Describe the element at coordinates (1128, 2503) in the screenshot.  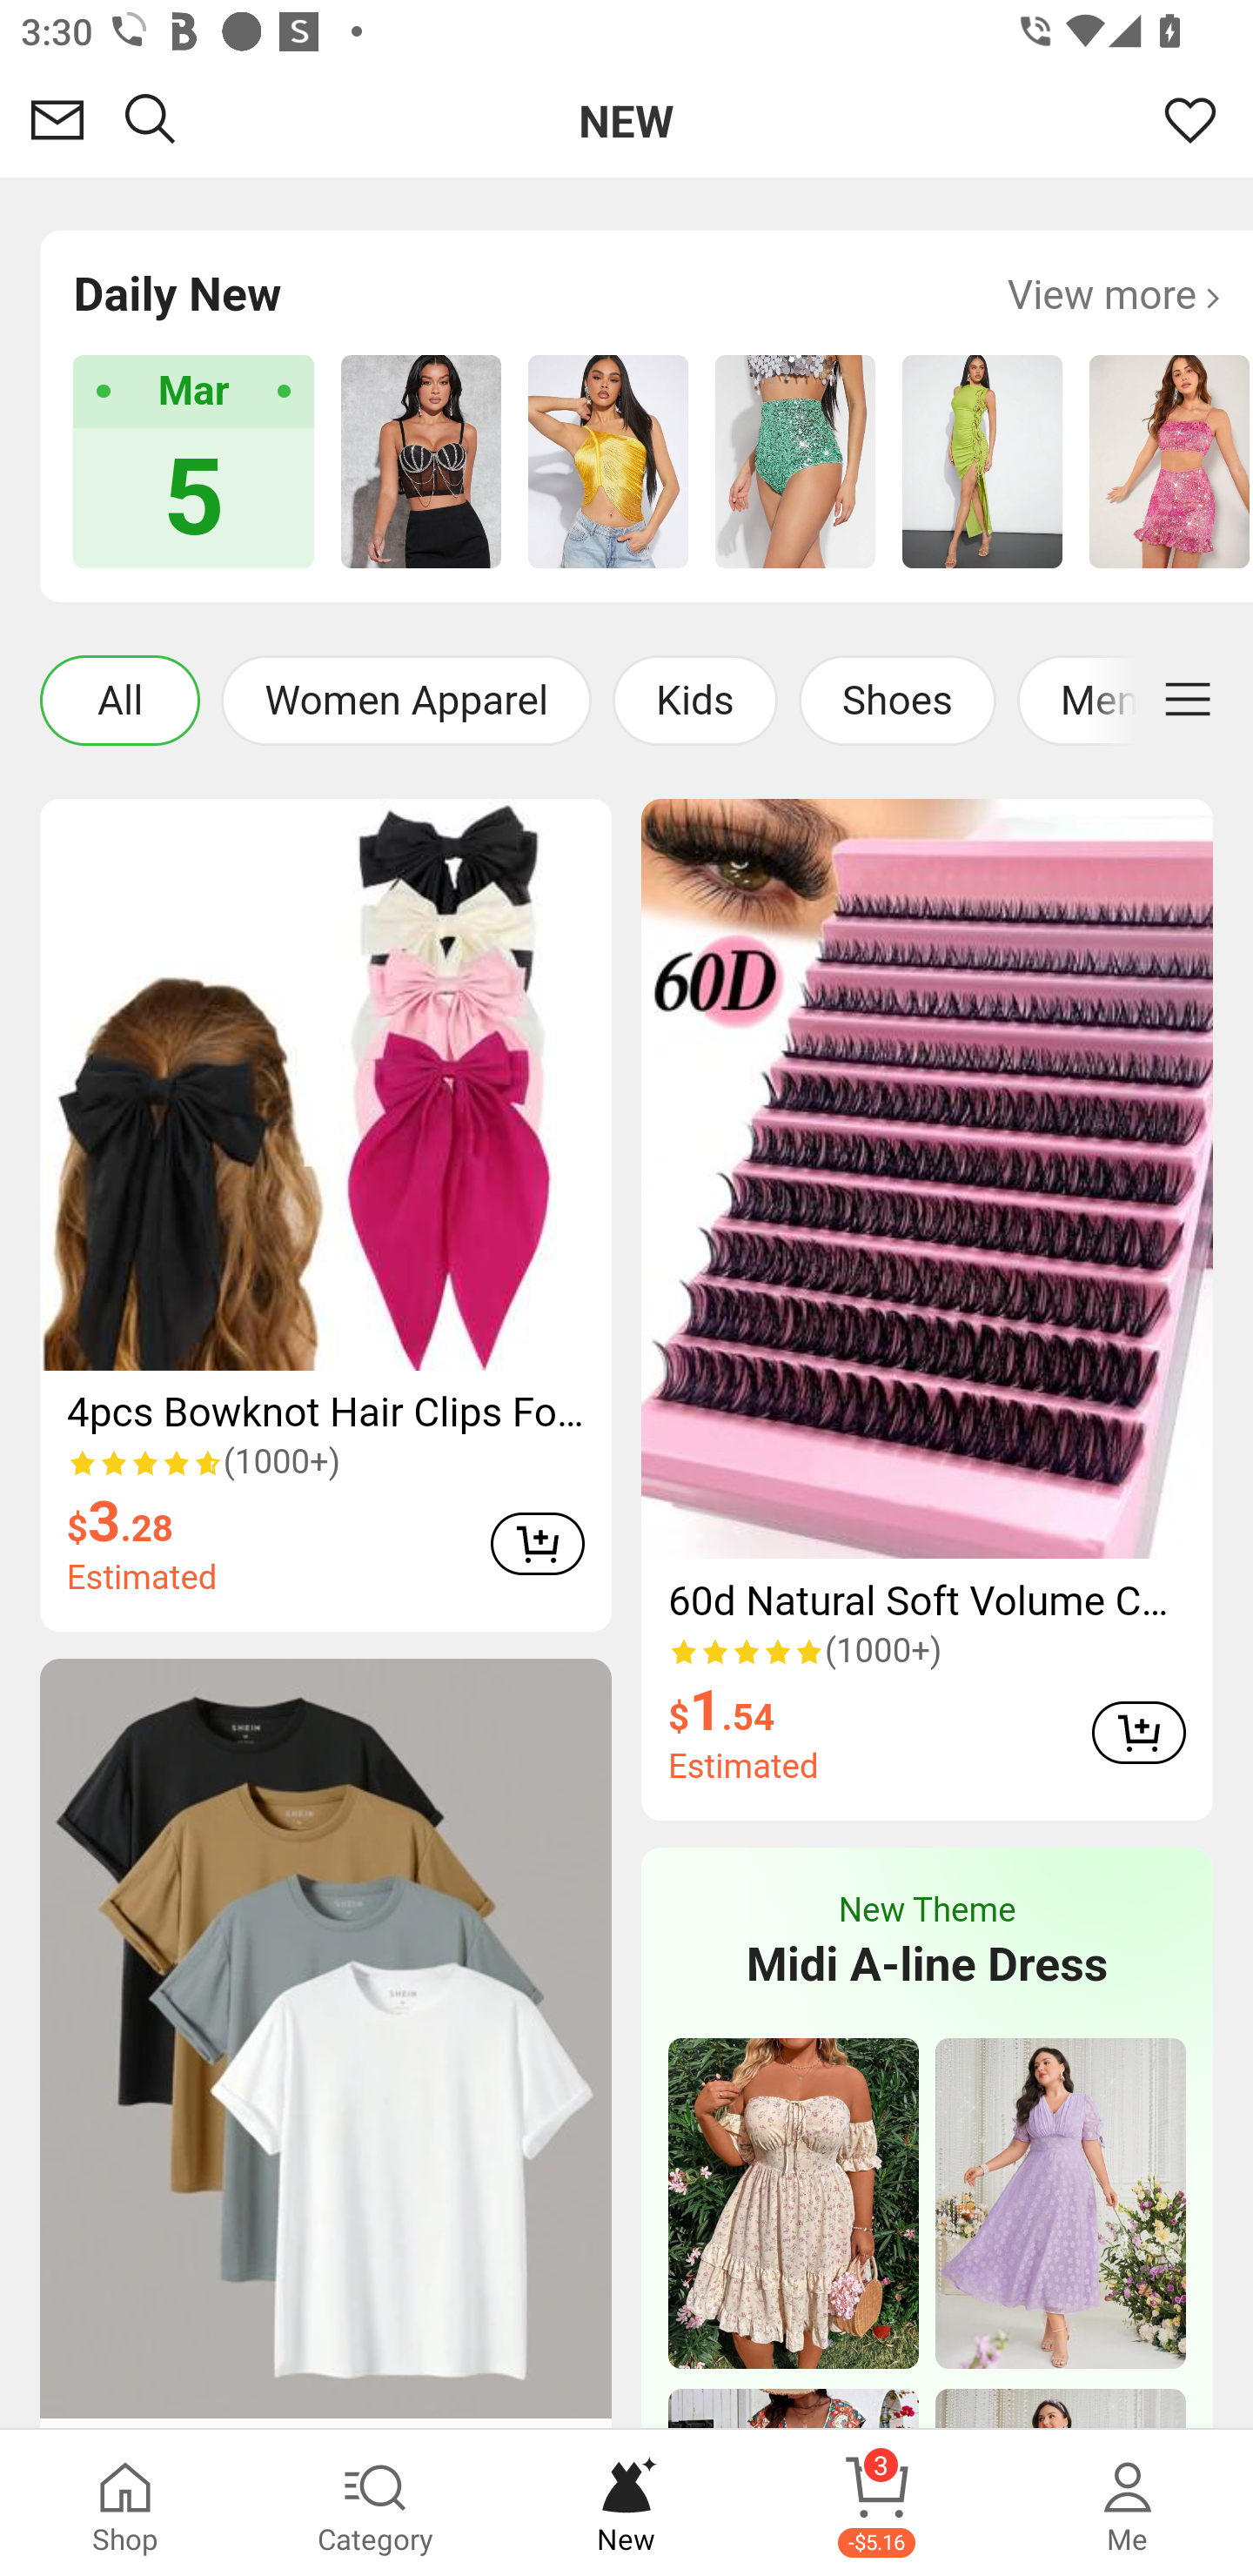
I see `Me` at that location.